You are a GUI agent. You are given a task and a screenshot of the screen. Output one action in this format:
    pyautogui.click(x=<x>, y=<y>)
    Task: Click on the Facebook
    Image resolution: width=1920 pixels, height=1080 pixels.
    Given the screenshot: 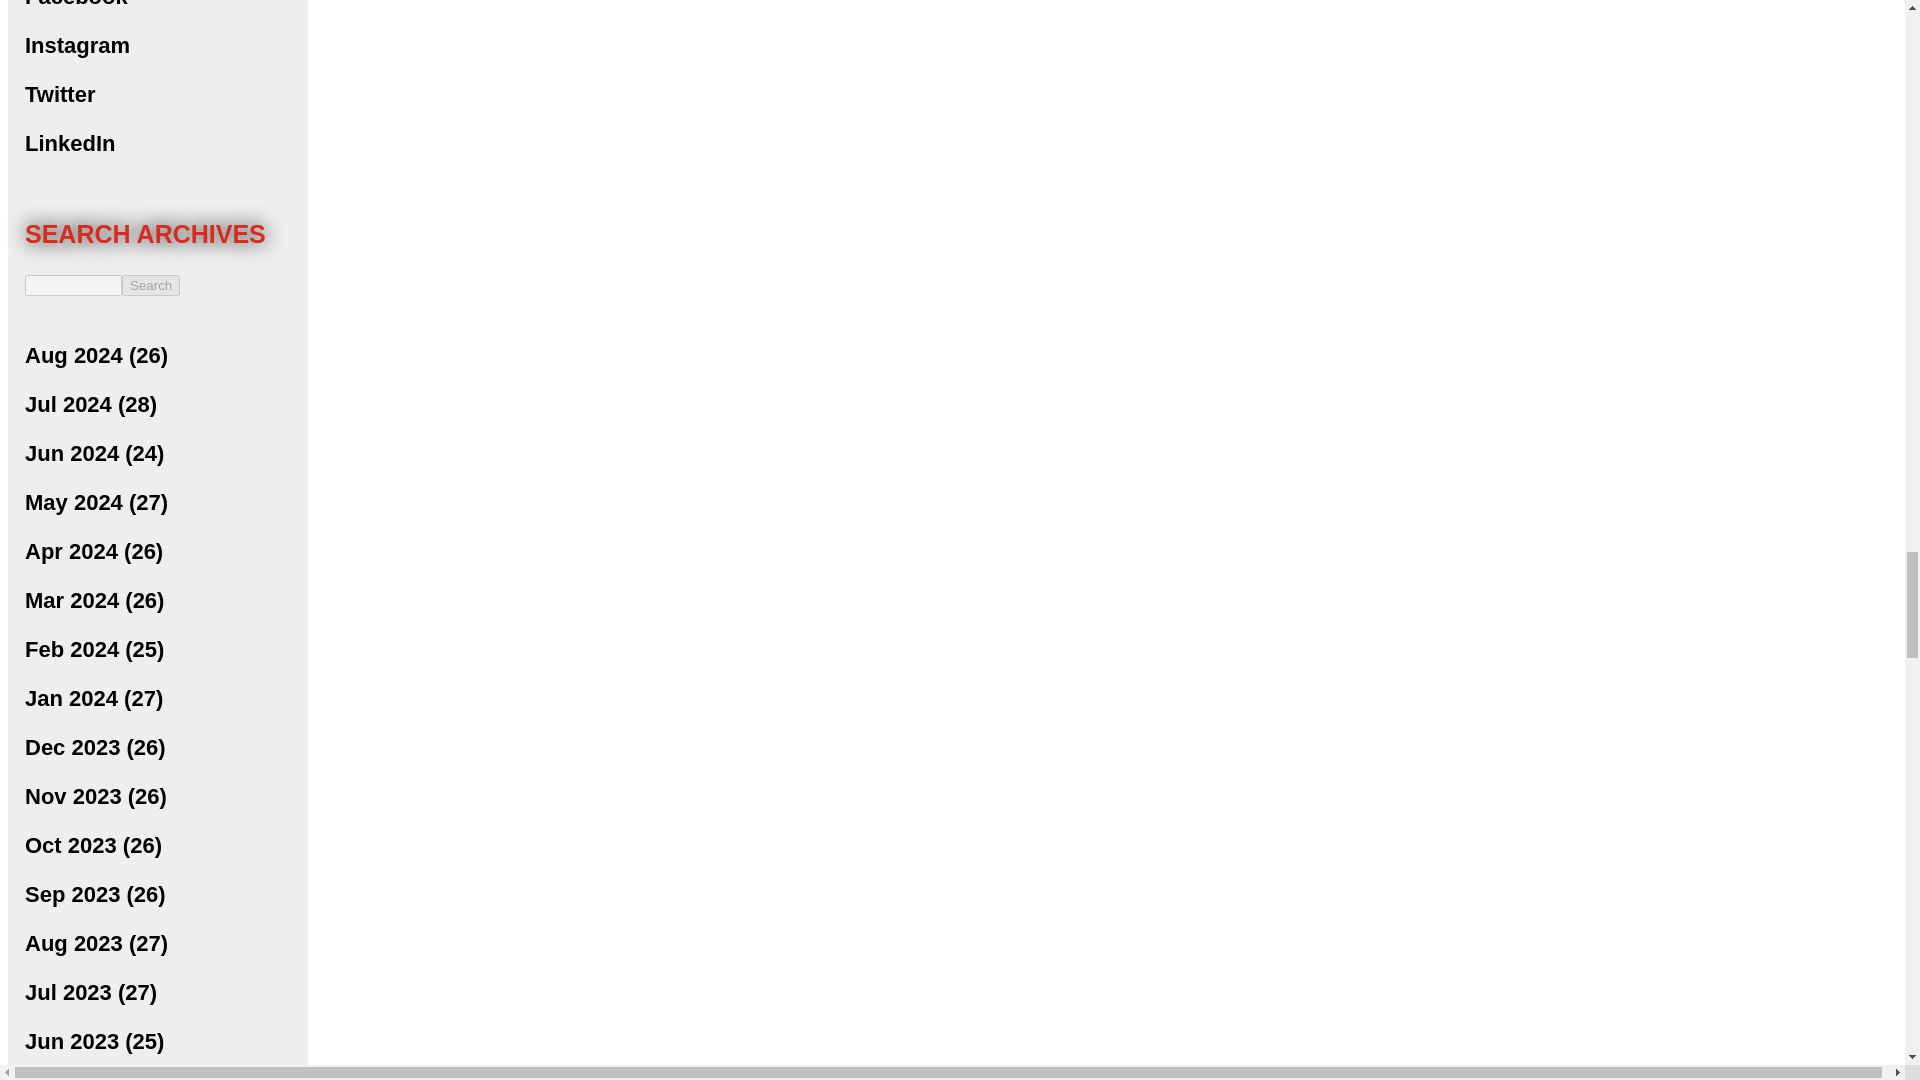 What is the action you would take?
    pyautogui.click(x=76, y=4)
    